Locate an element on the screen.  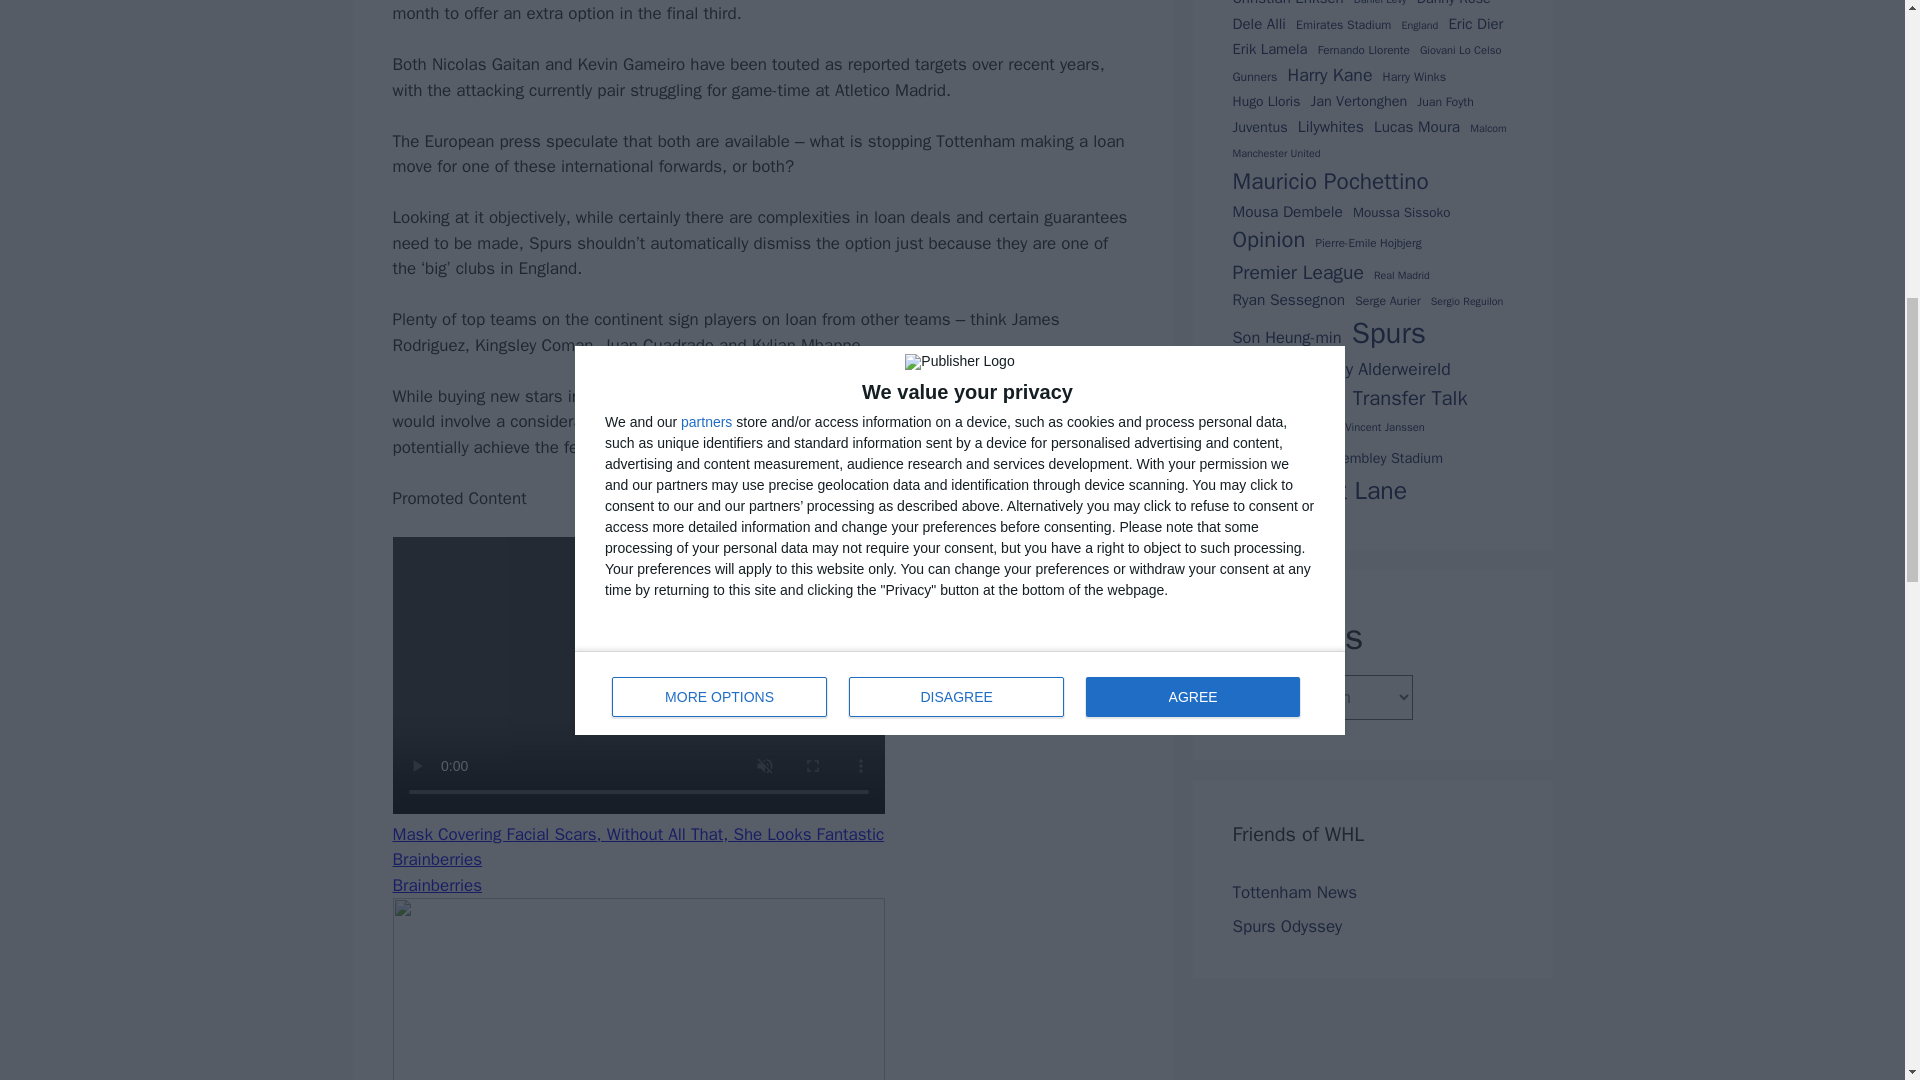
Fernando Llorente is located at coordinates (1363, 51).